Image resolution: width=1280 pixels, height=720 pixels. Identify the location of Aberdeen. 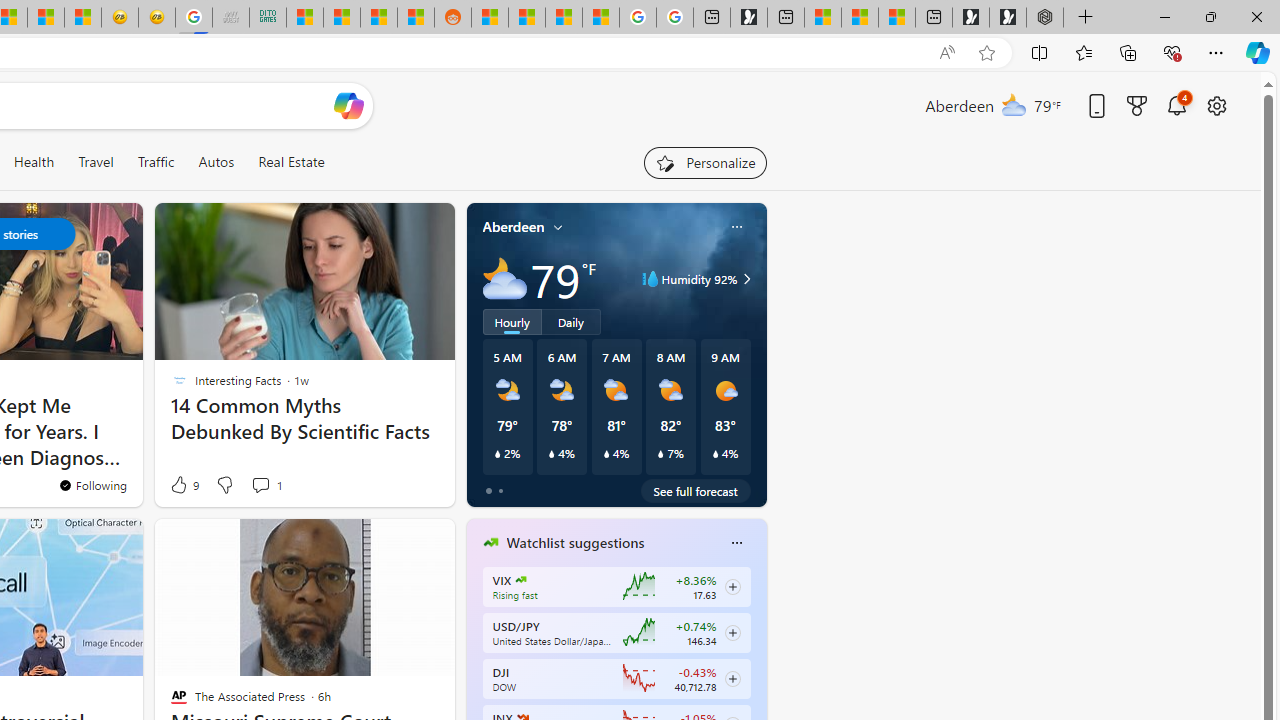
(514, 227).